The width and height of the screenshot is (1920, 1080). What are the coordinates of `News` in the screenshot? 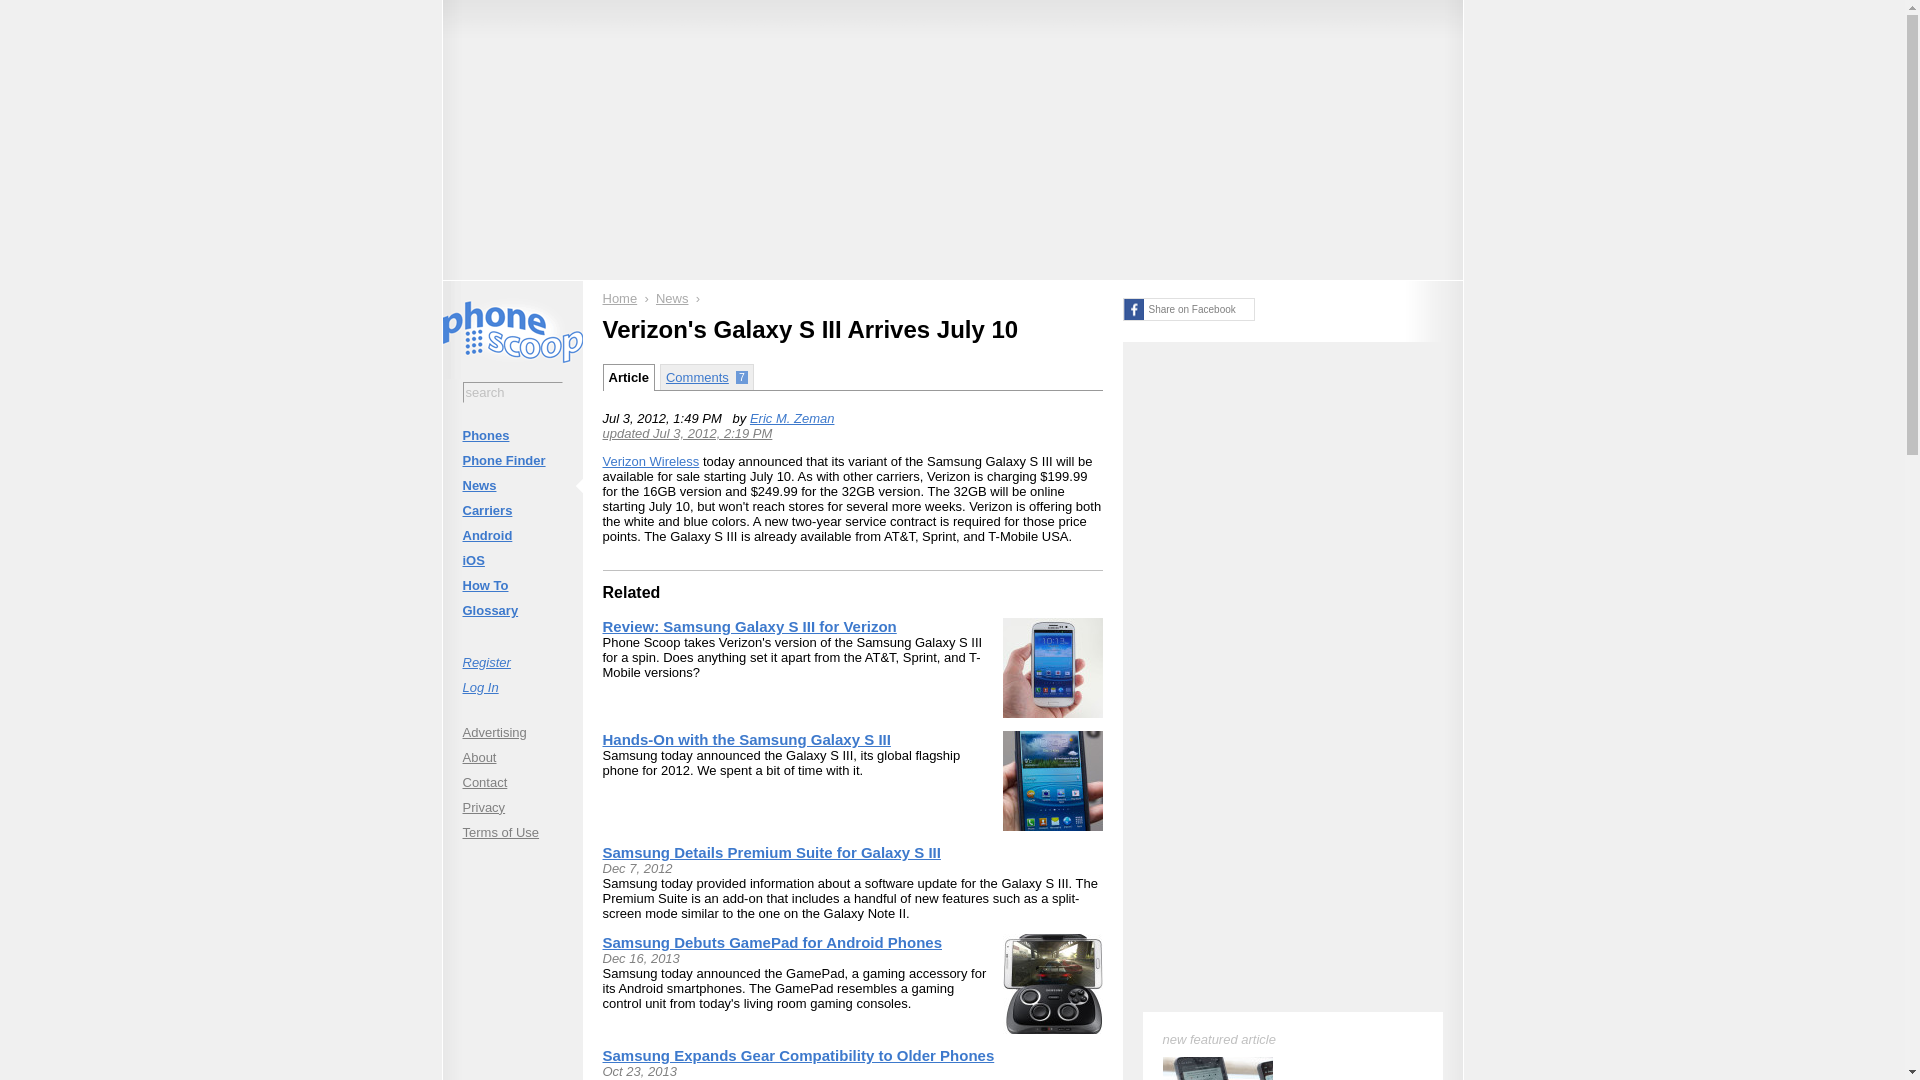 It's located at (672, 298).